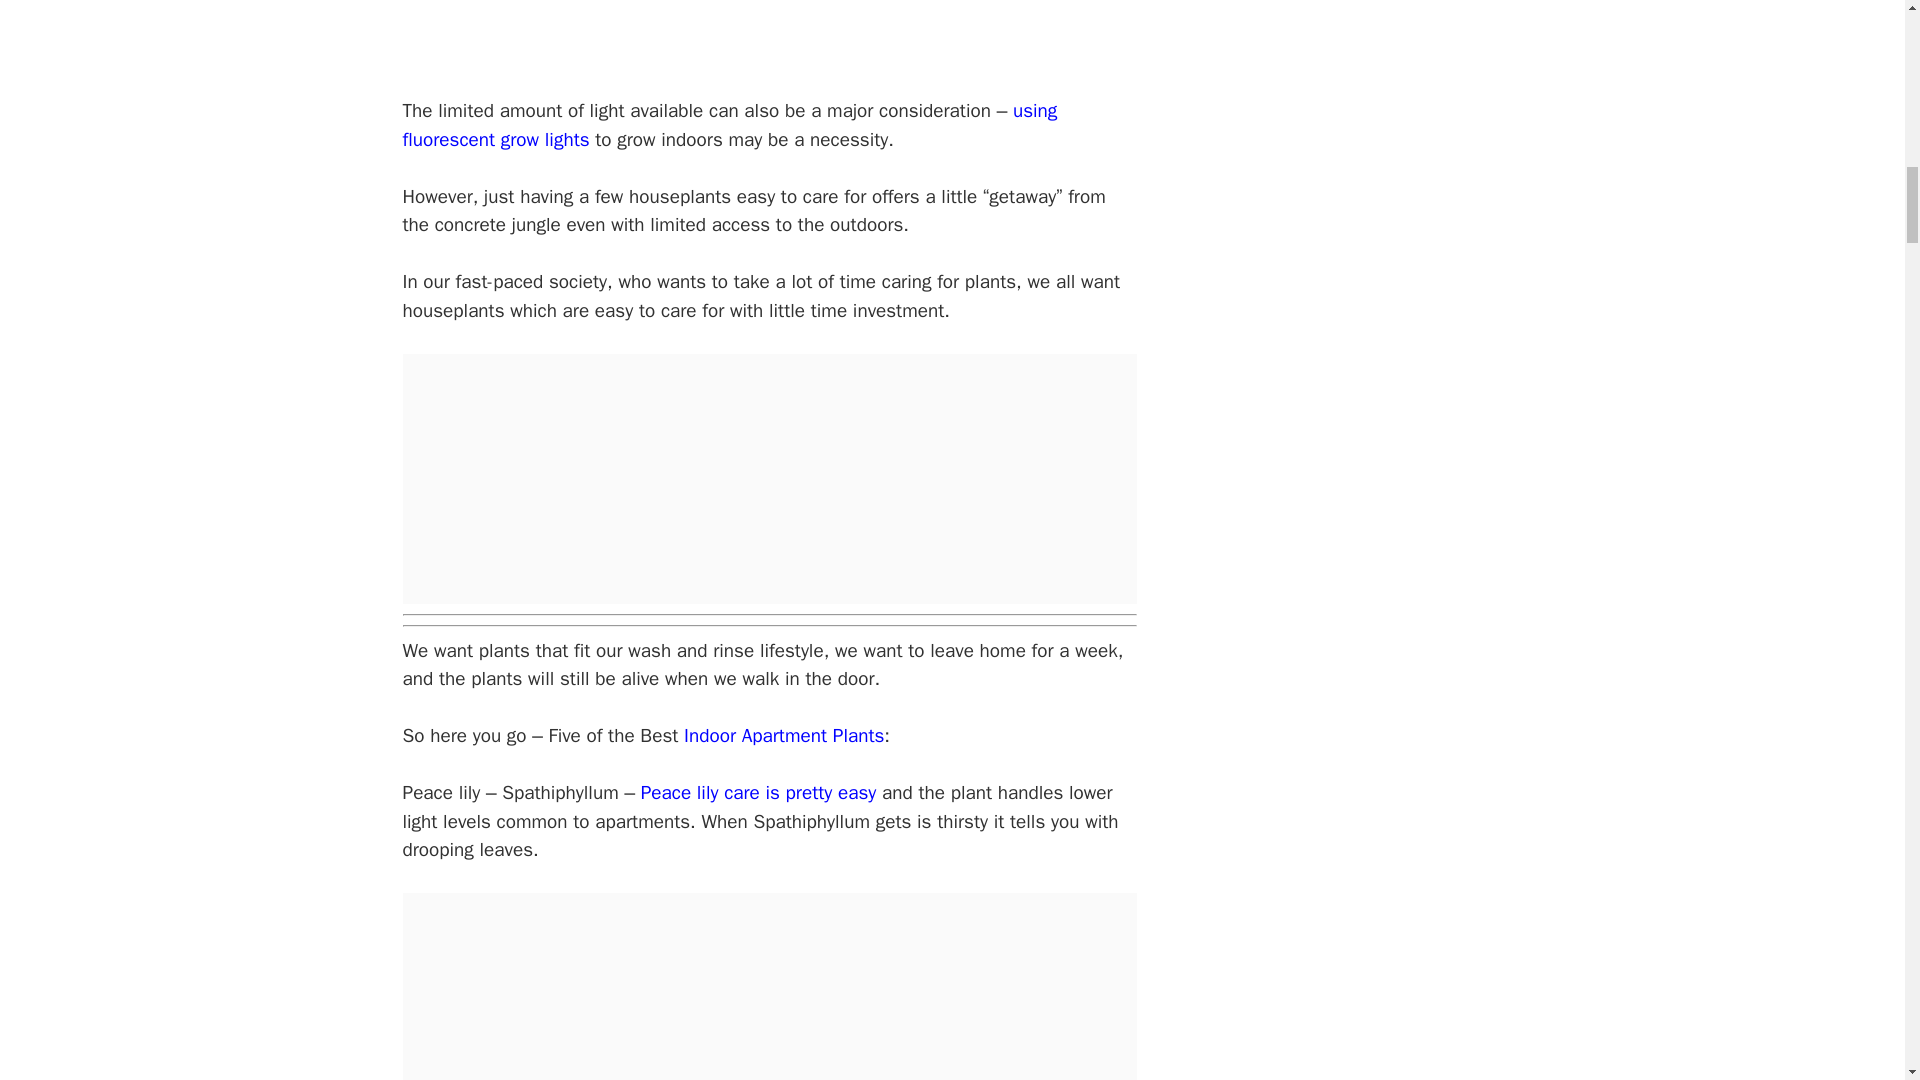  I want to click on Indoor Apartment Plants, so click(783, 736).